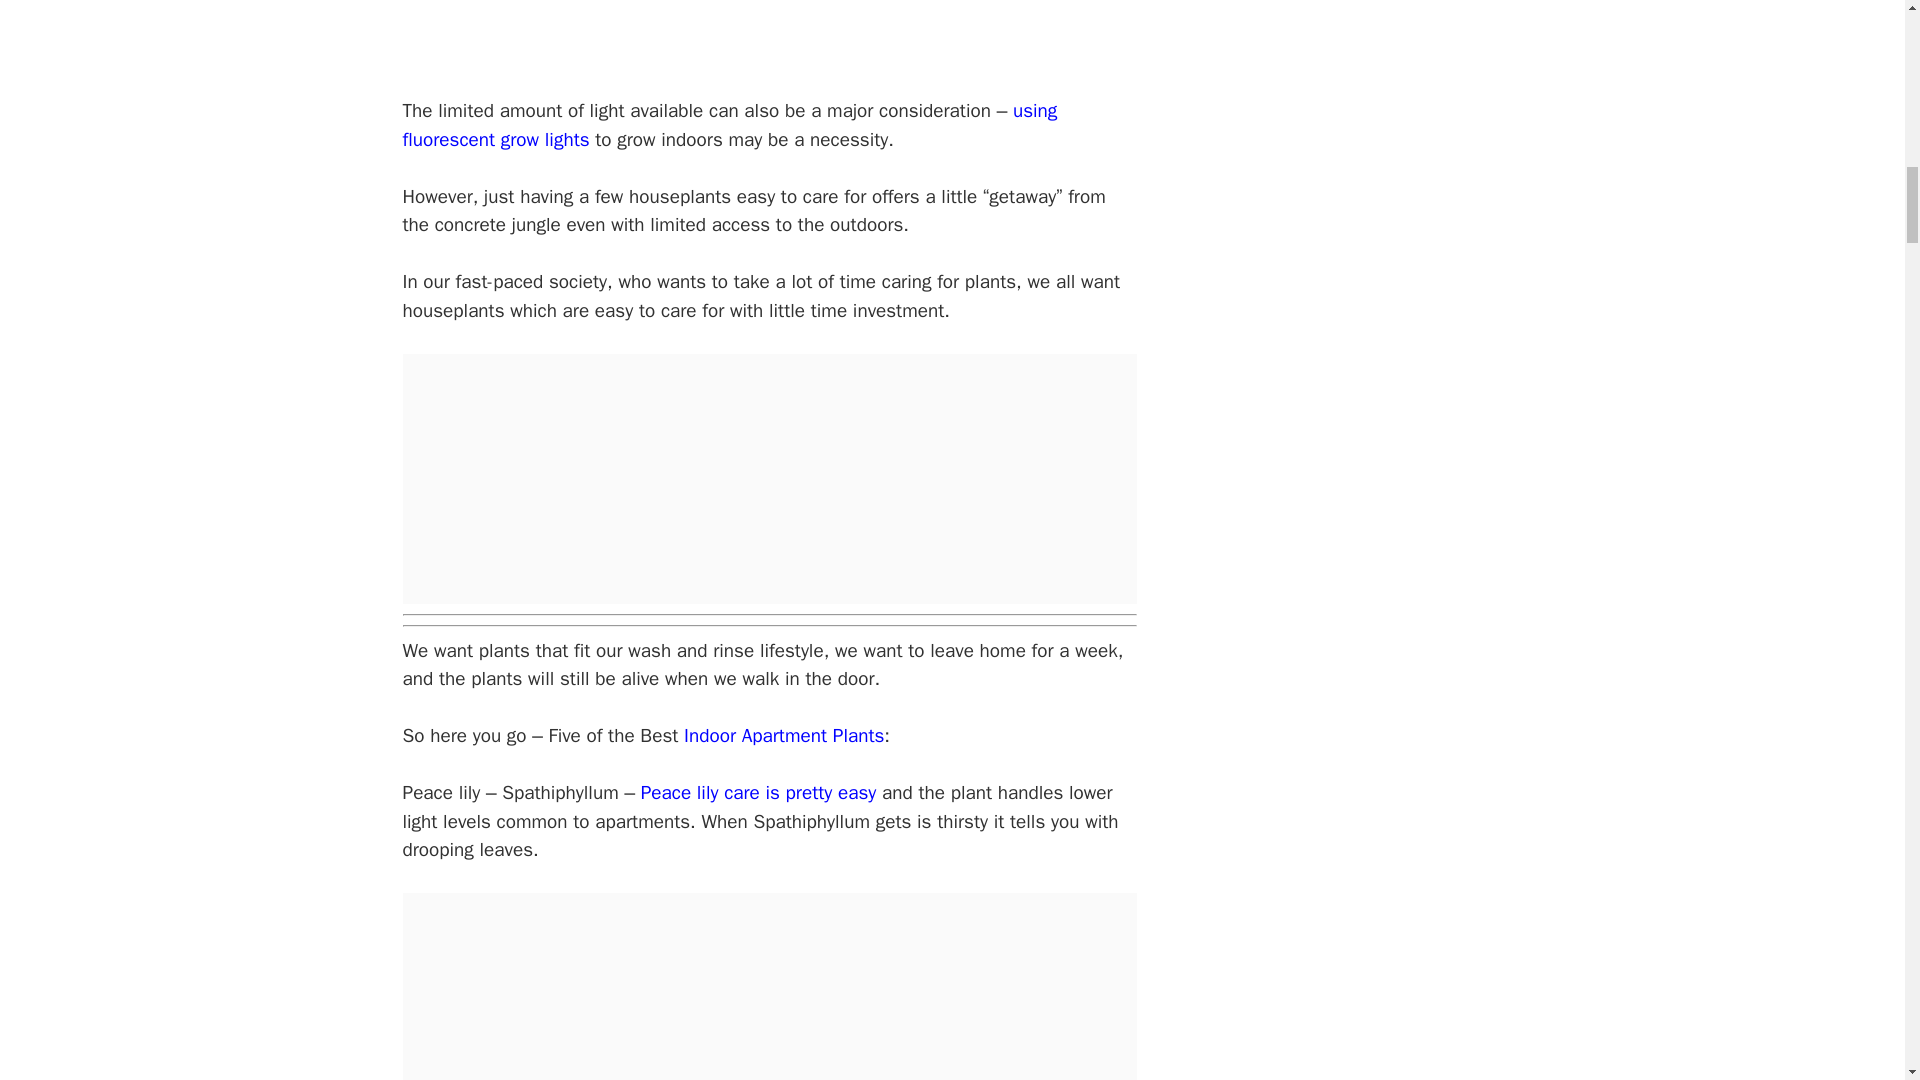  I want to click on Indoor Apartment Plants, so click(783, 736).